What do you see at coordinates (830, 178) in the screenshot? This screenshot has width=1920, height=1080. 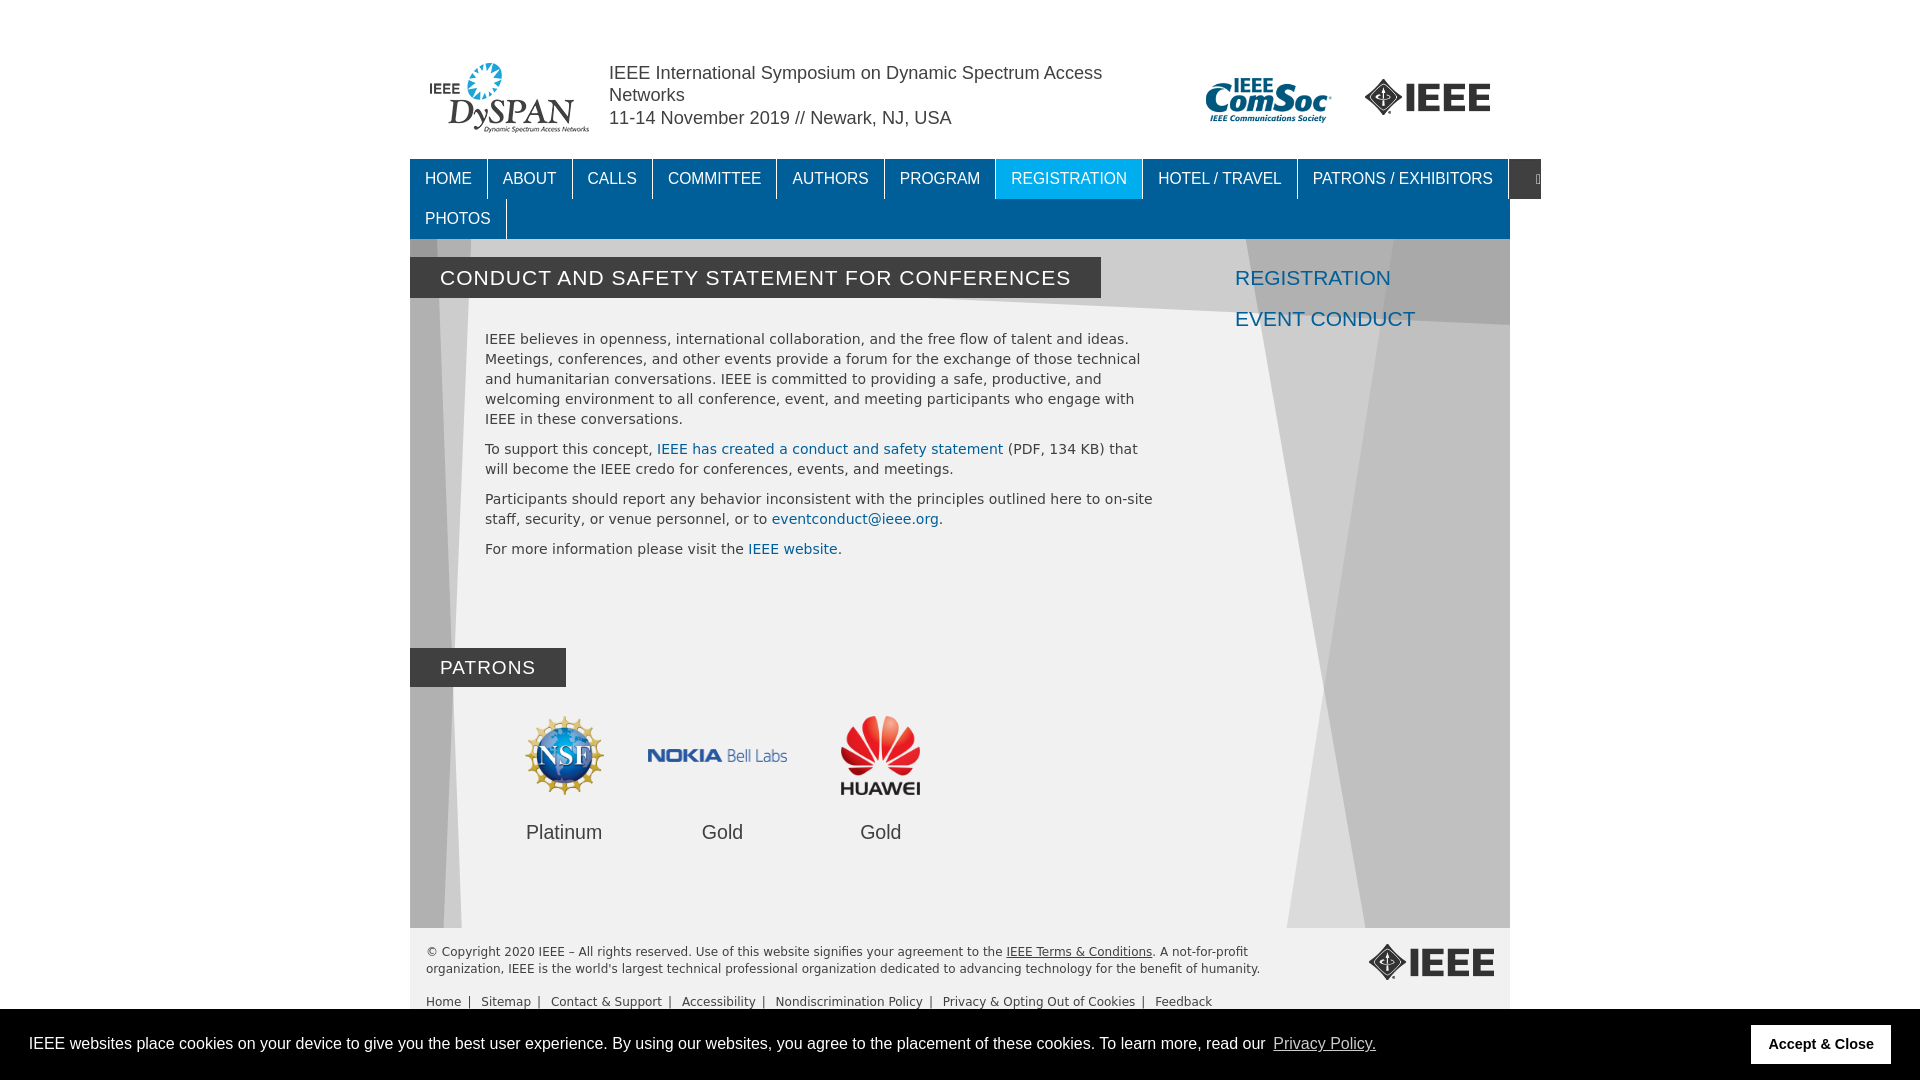 I see `AUTHORS` at bounding box center [830, 178].